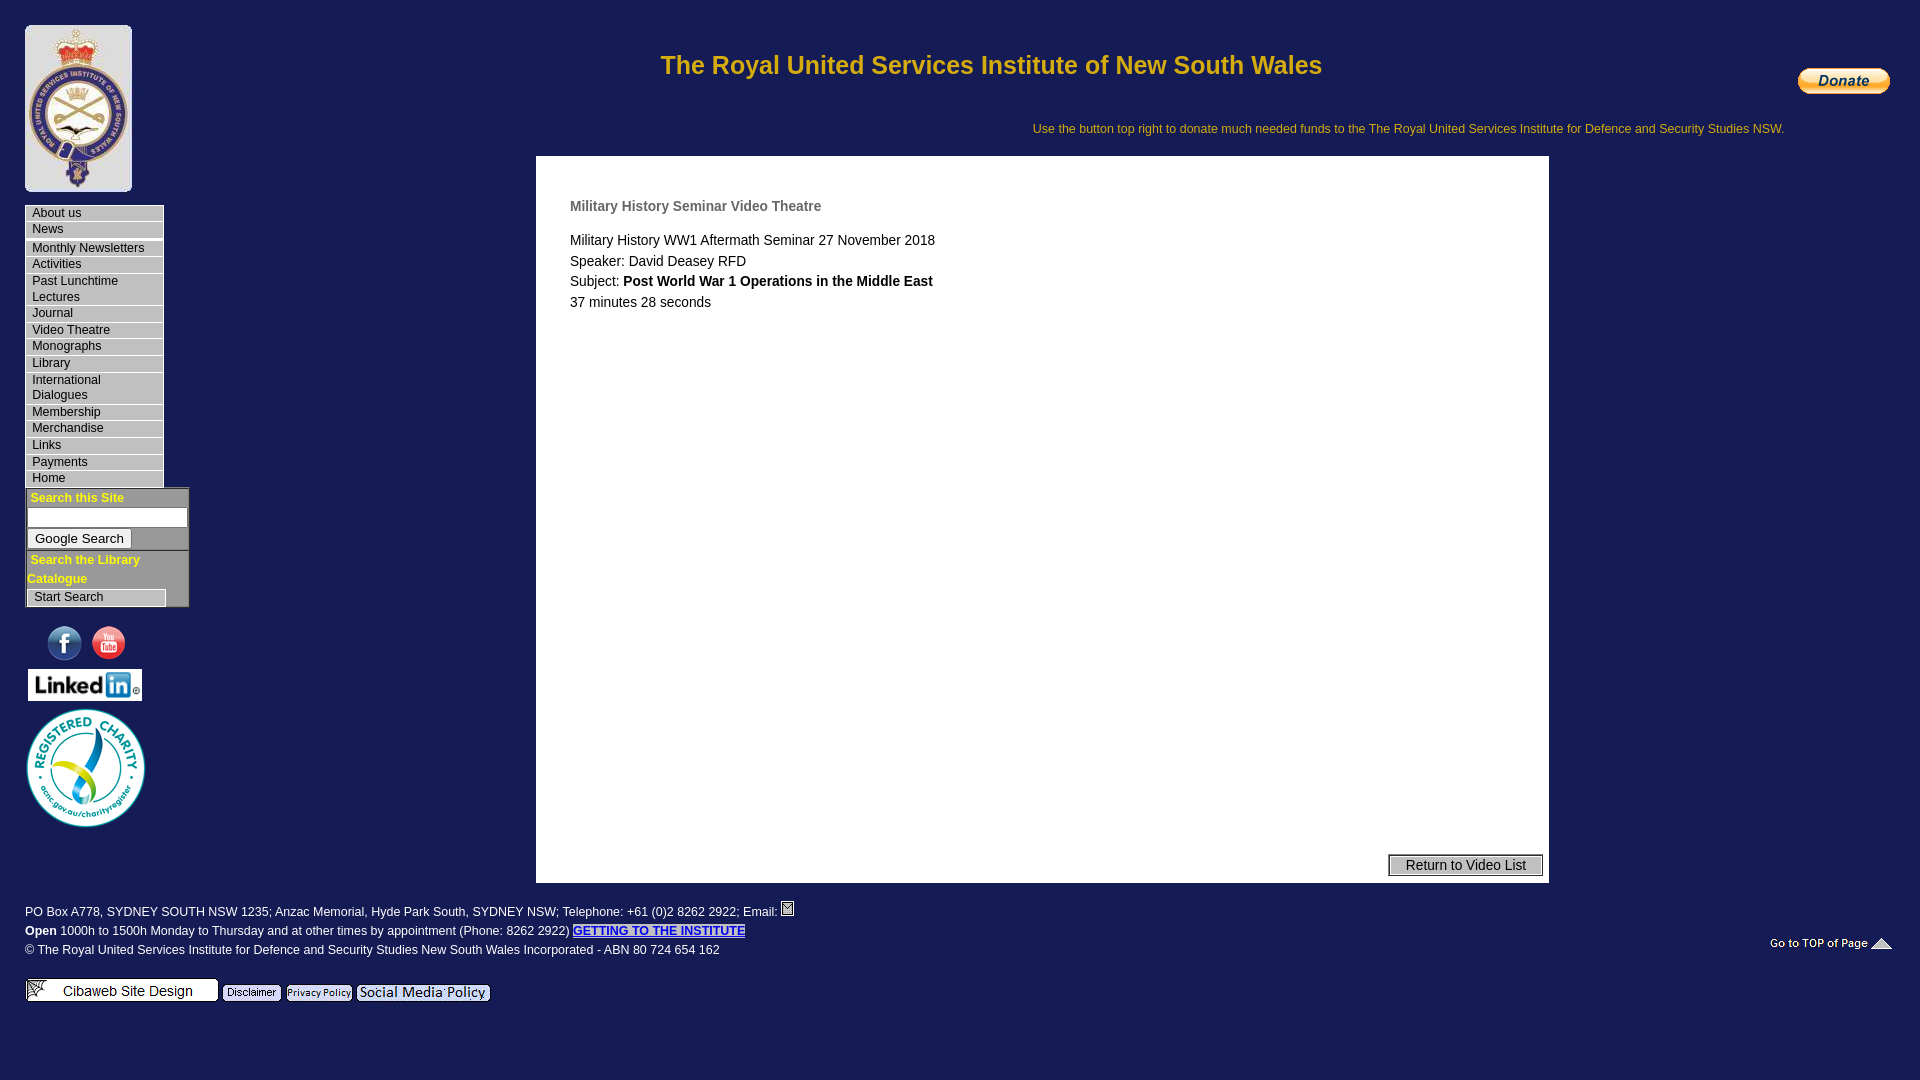 The width and height of the screenshot is (1920, 1080). What do you see at coordinates (94, 479) in the screenshot?
I see `Home` at bounding box center [94, 479].